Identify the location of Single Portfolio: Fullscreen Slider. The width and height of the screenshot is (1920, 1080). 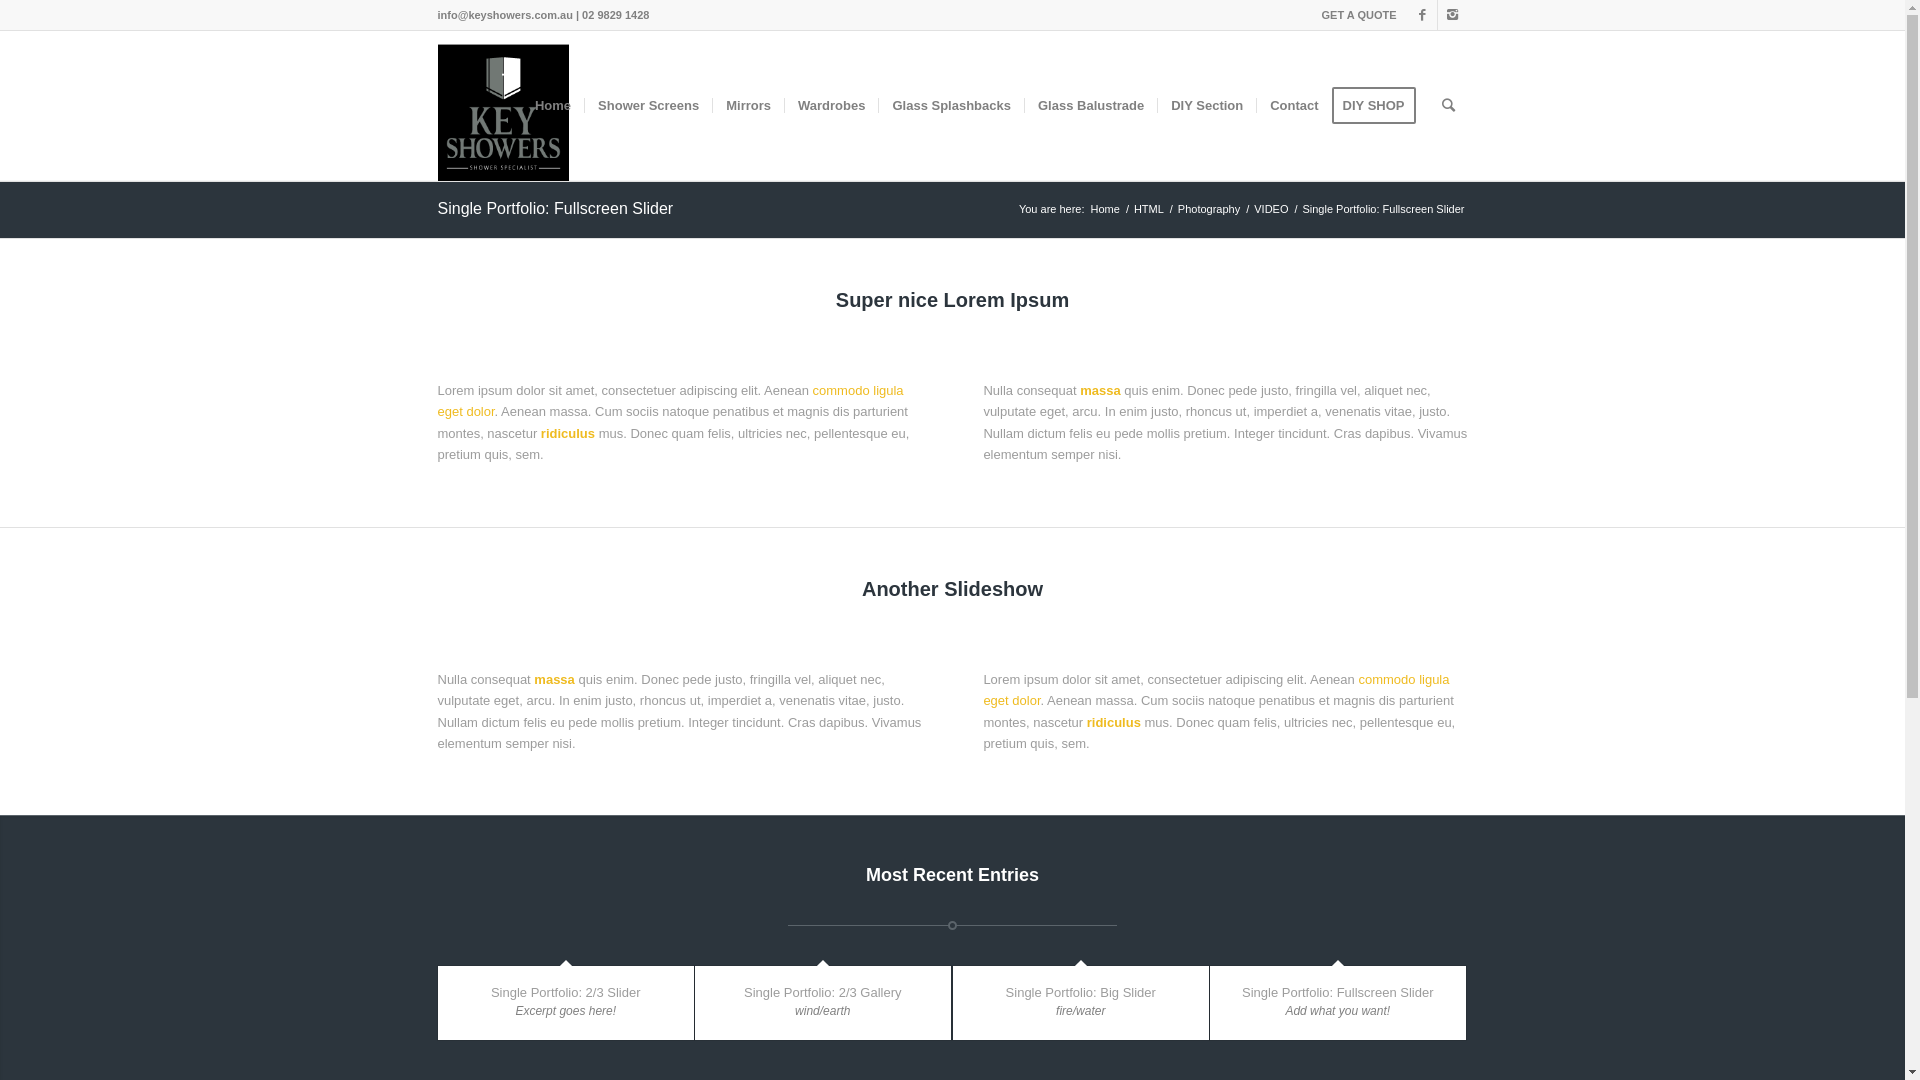
(556, 208).